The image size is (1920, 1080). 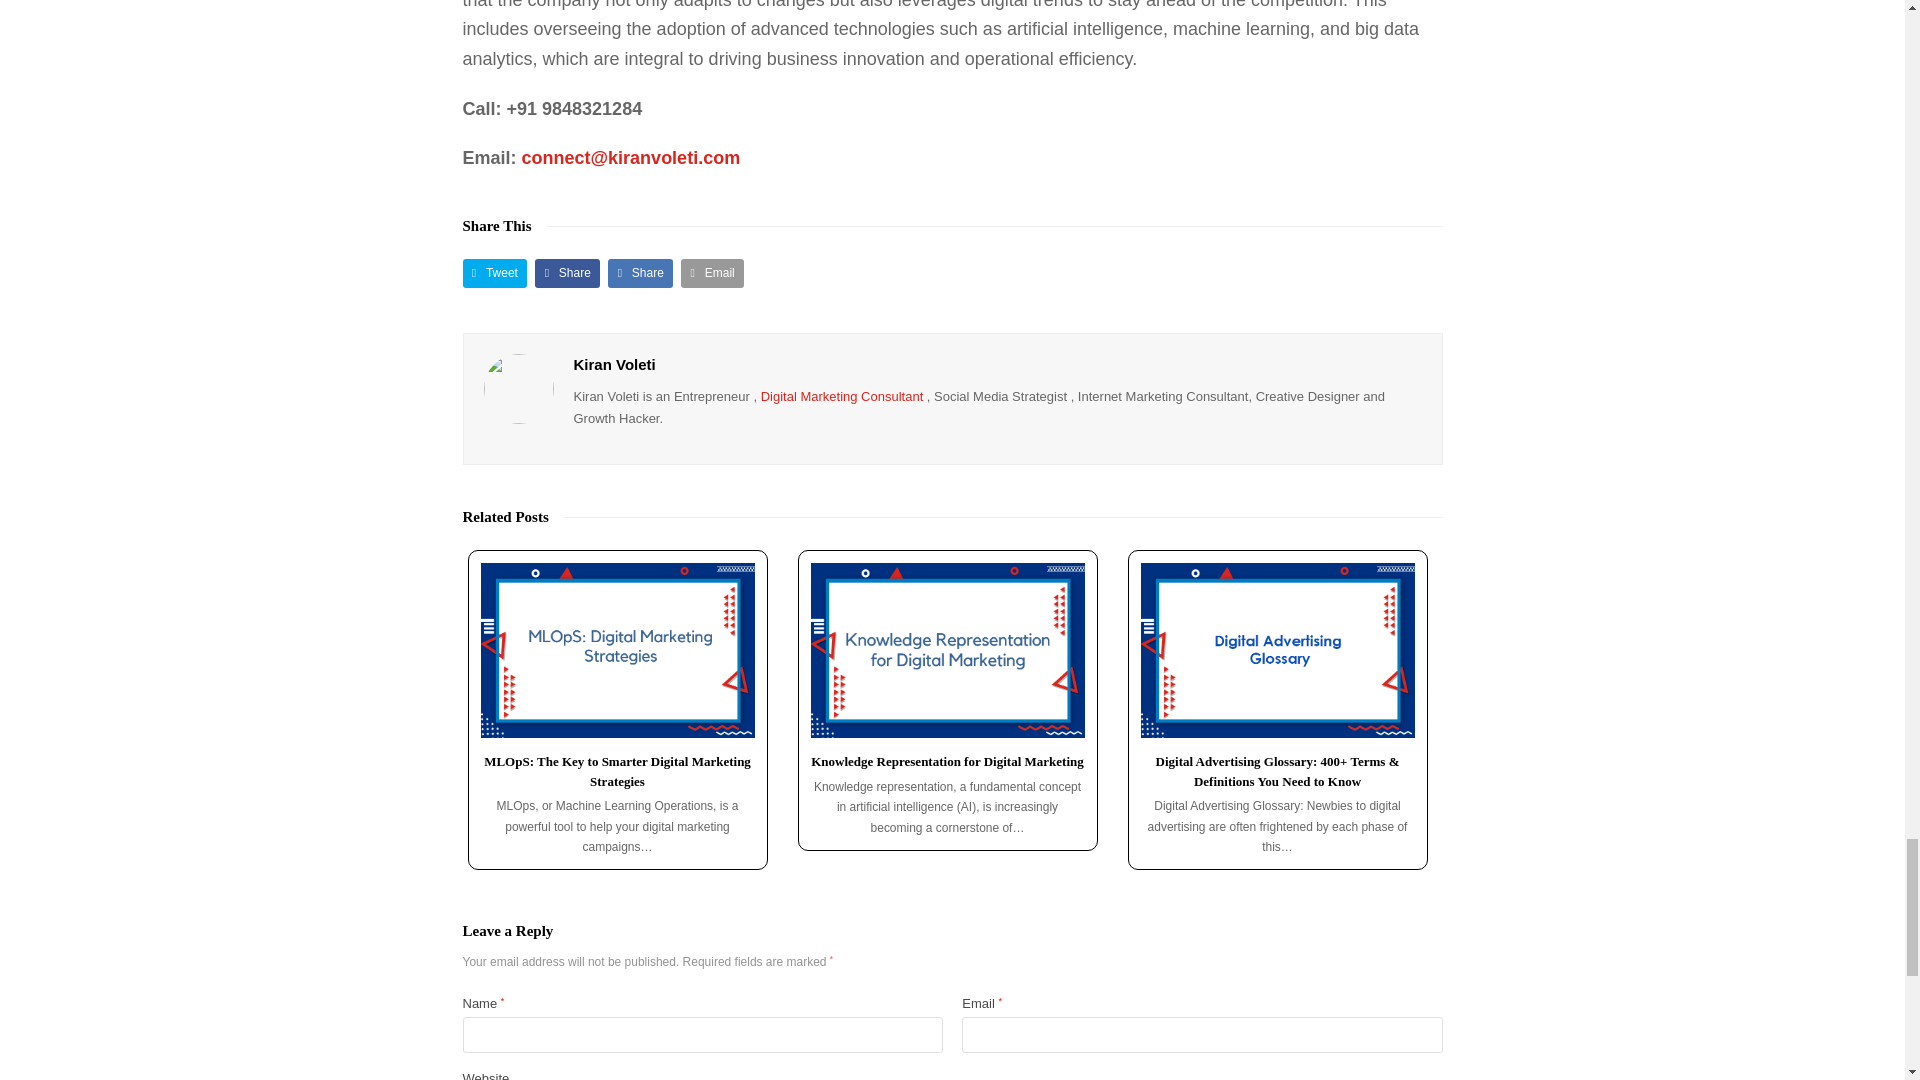 What do you see at coordinates (712, 274) in the screenshot?
I see `Email` at bounding box center [712, 274].